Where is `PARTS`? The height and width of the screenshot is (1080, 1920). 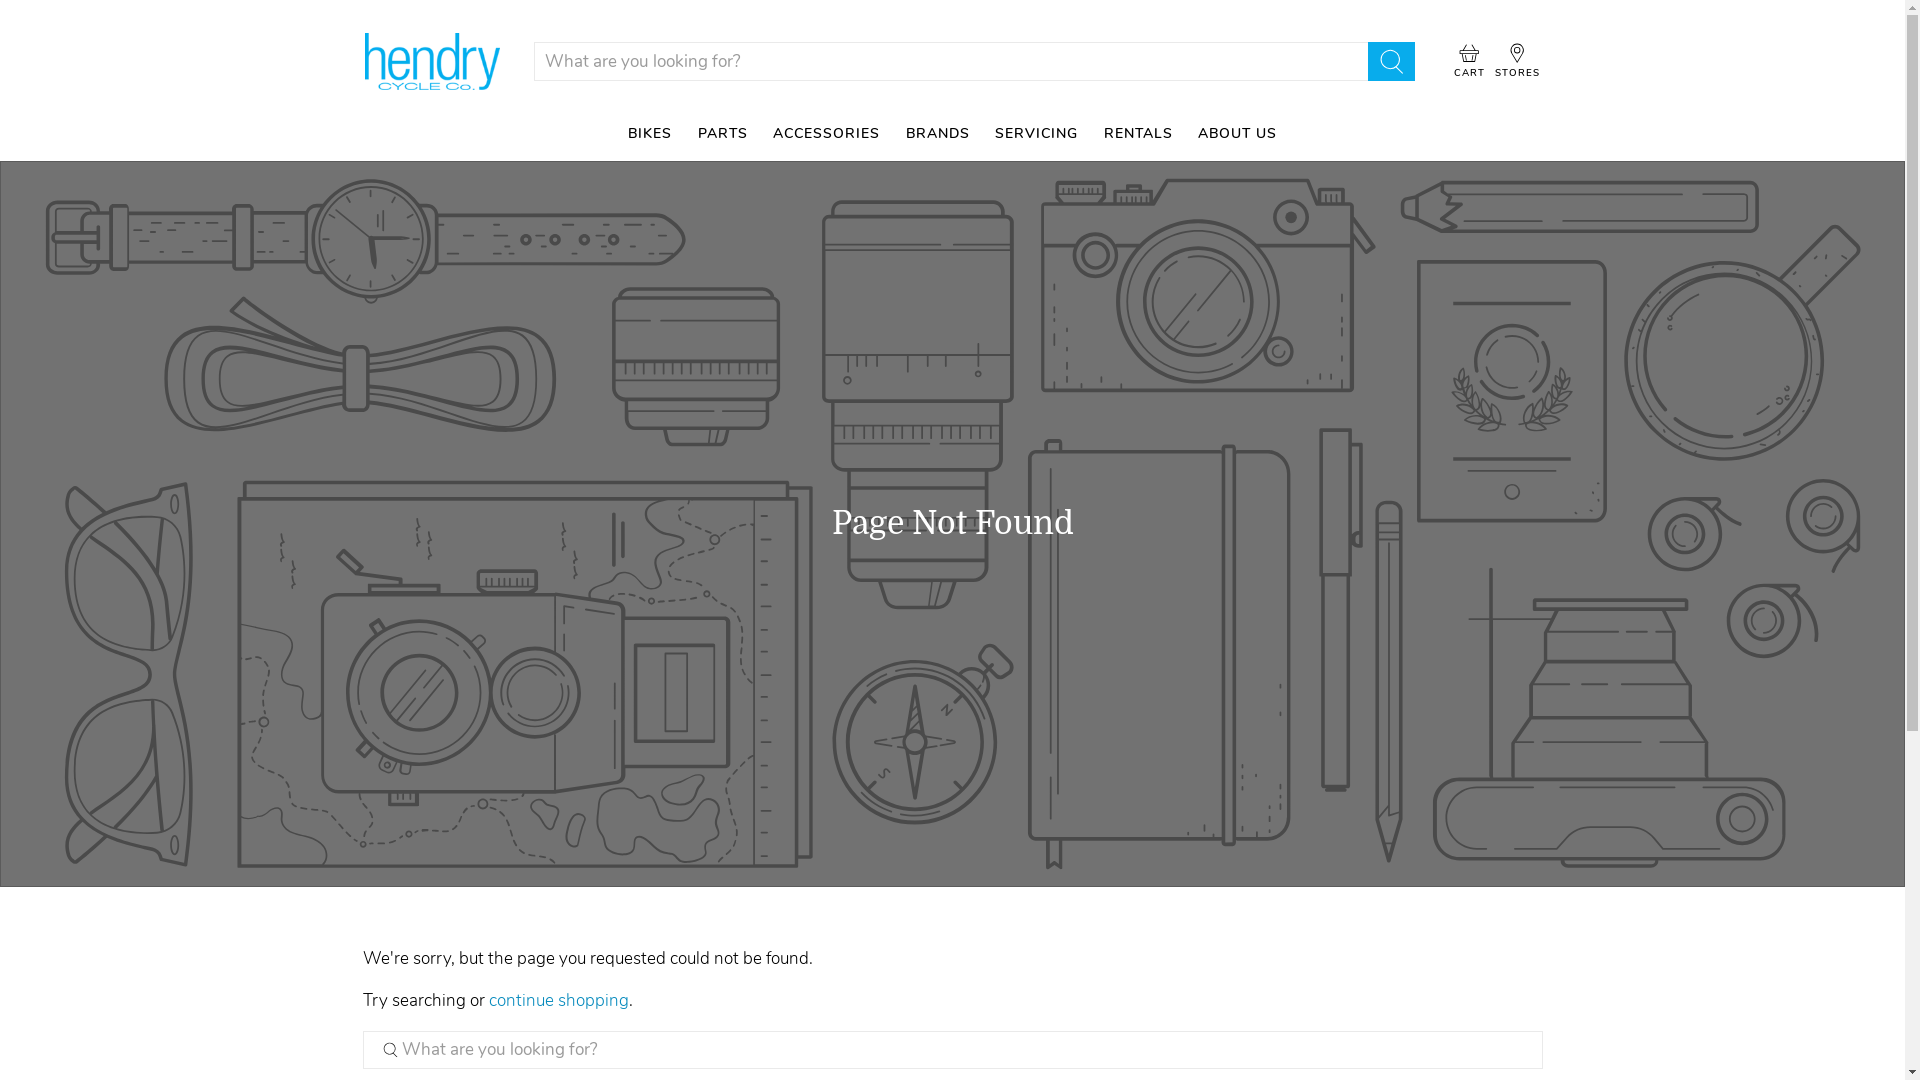 PARTS is located at coordinates (723, 134).